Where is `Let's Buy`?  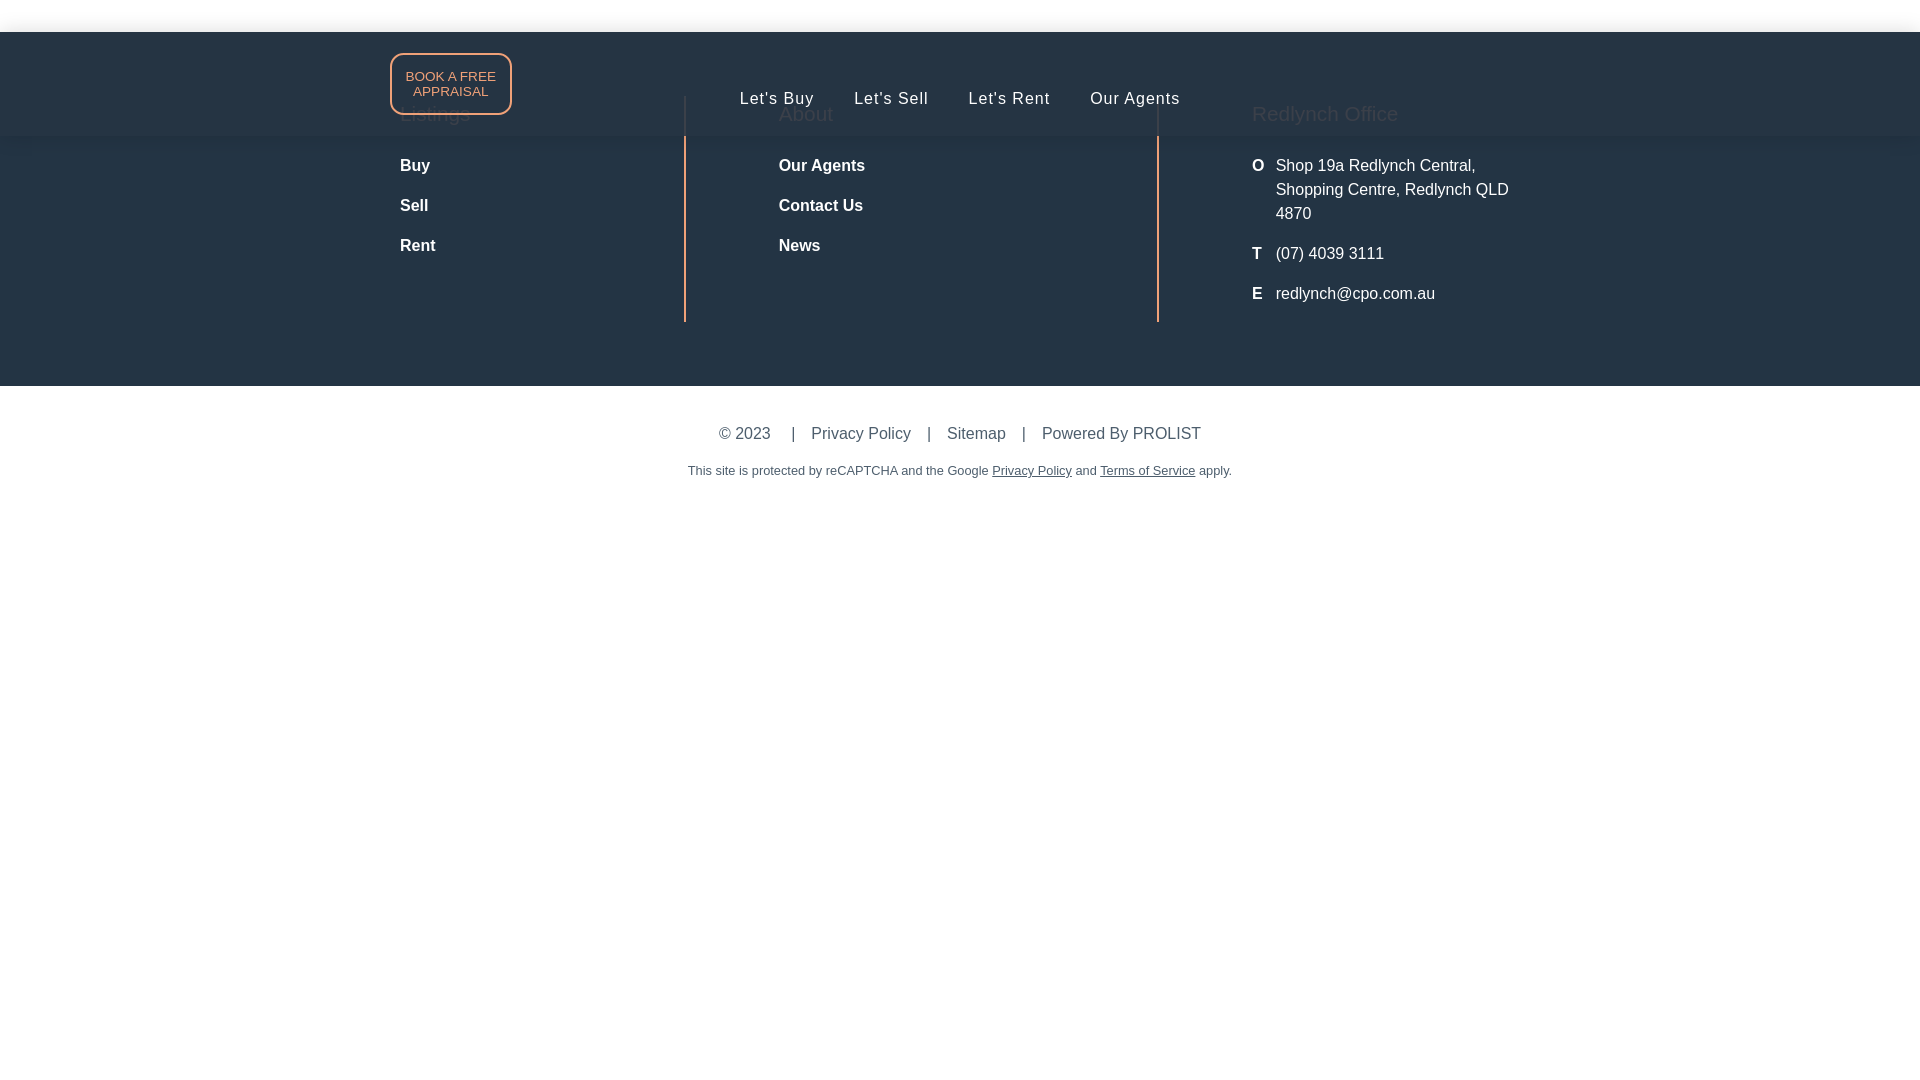
Let's Buy is located at coordinates (777, 99).